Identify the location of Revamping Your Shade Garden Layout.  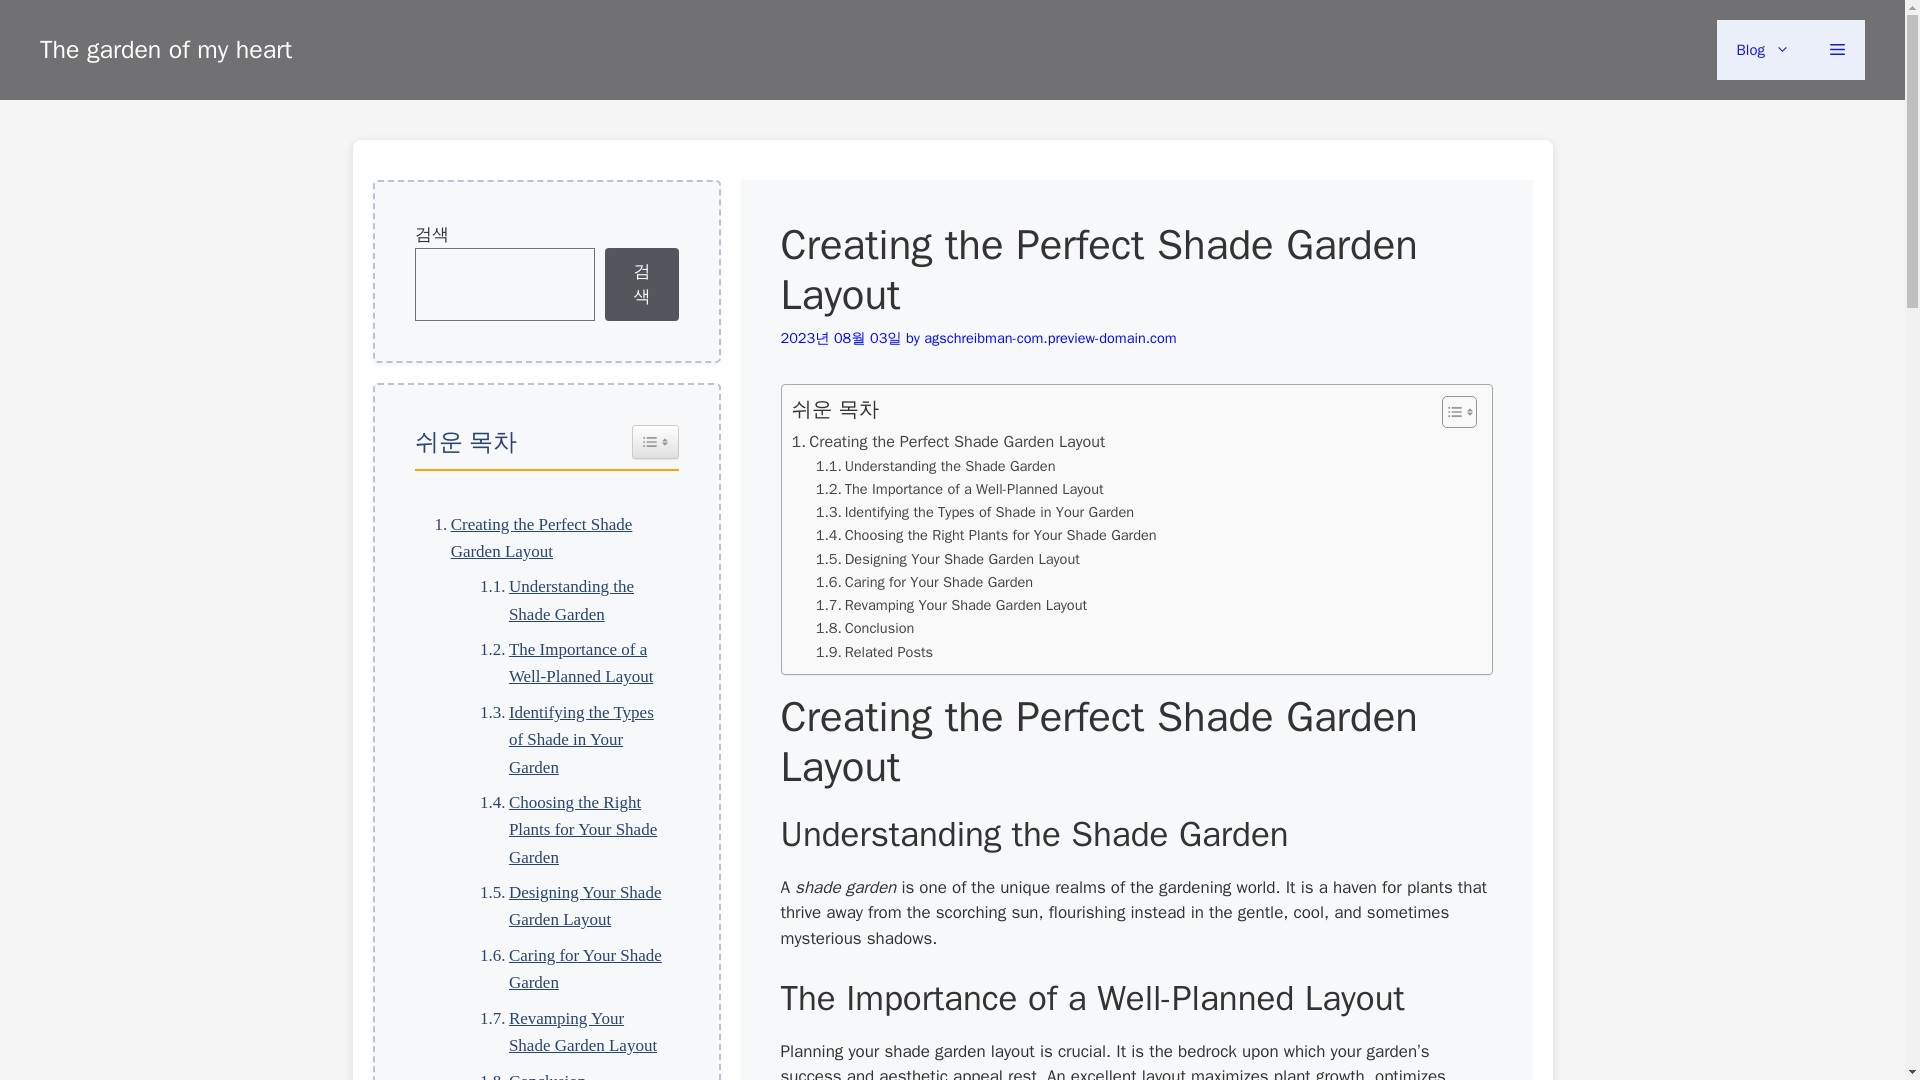
(951, 605).